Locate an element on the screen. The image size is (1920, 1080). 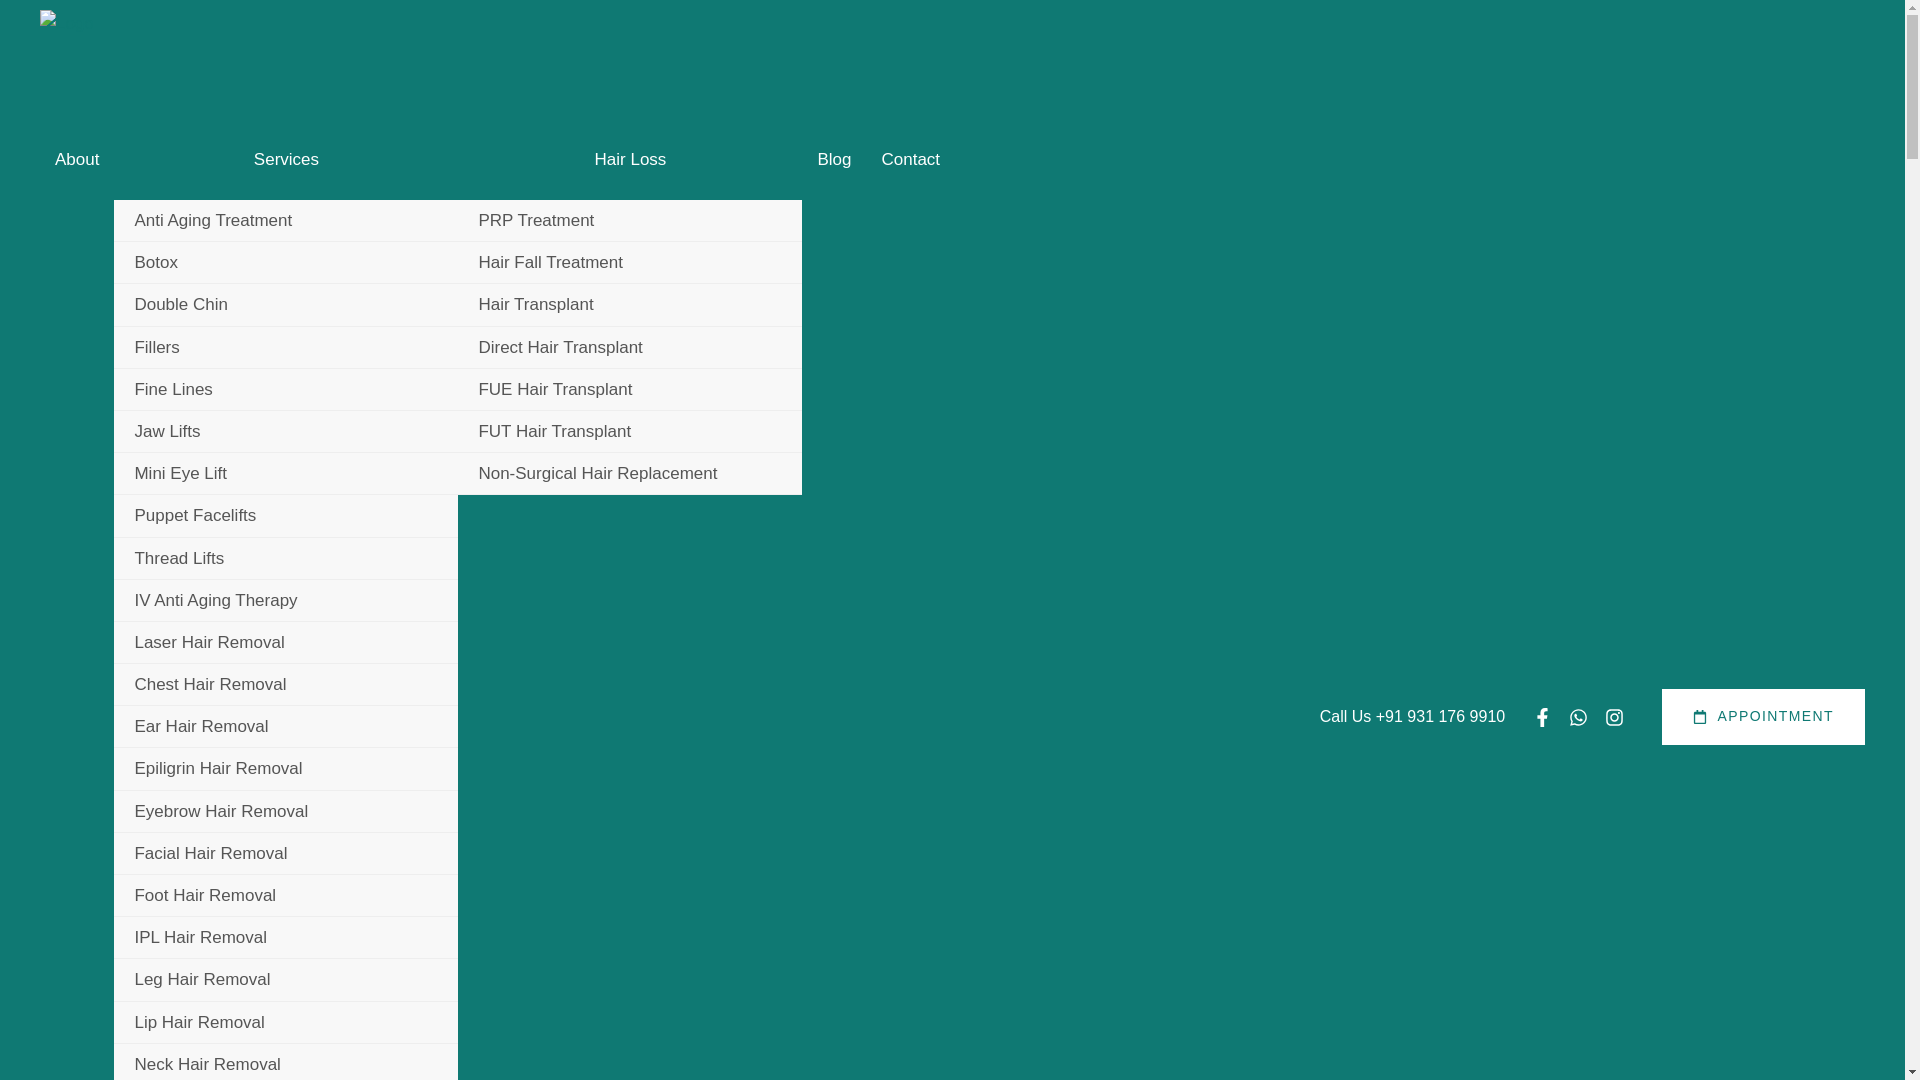
Hair Fall Treatment is located at coordinates (630, 262).